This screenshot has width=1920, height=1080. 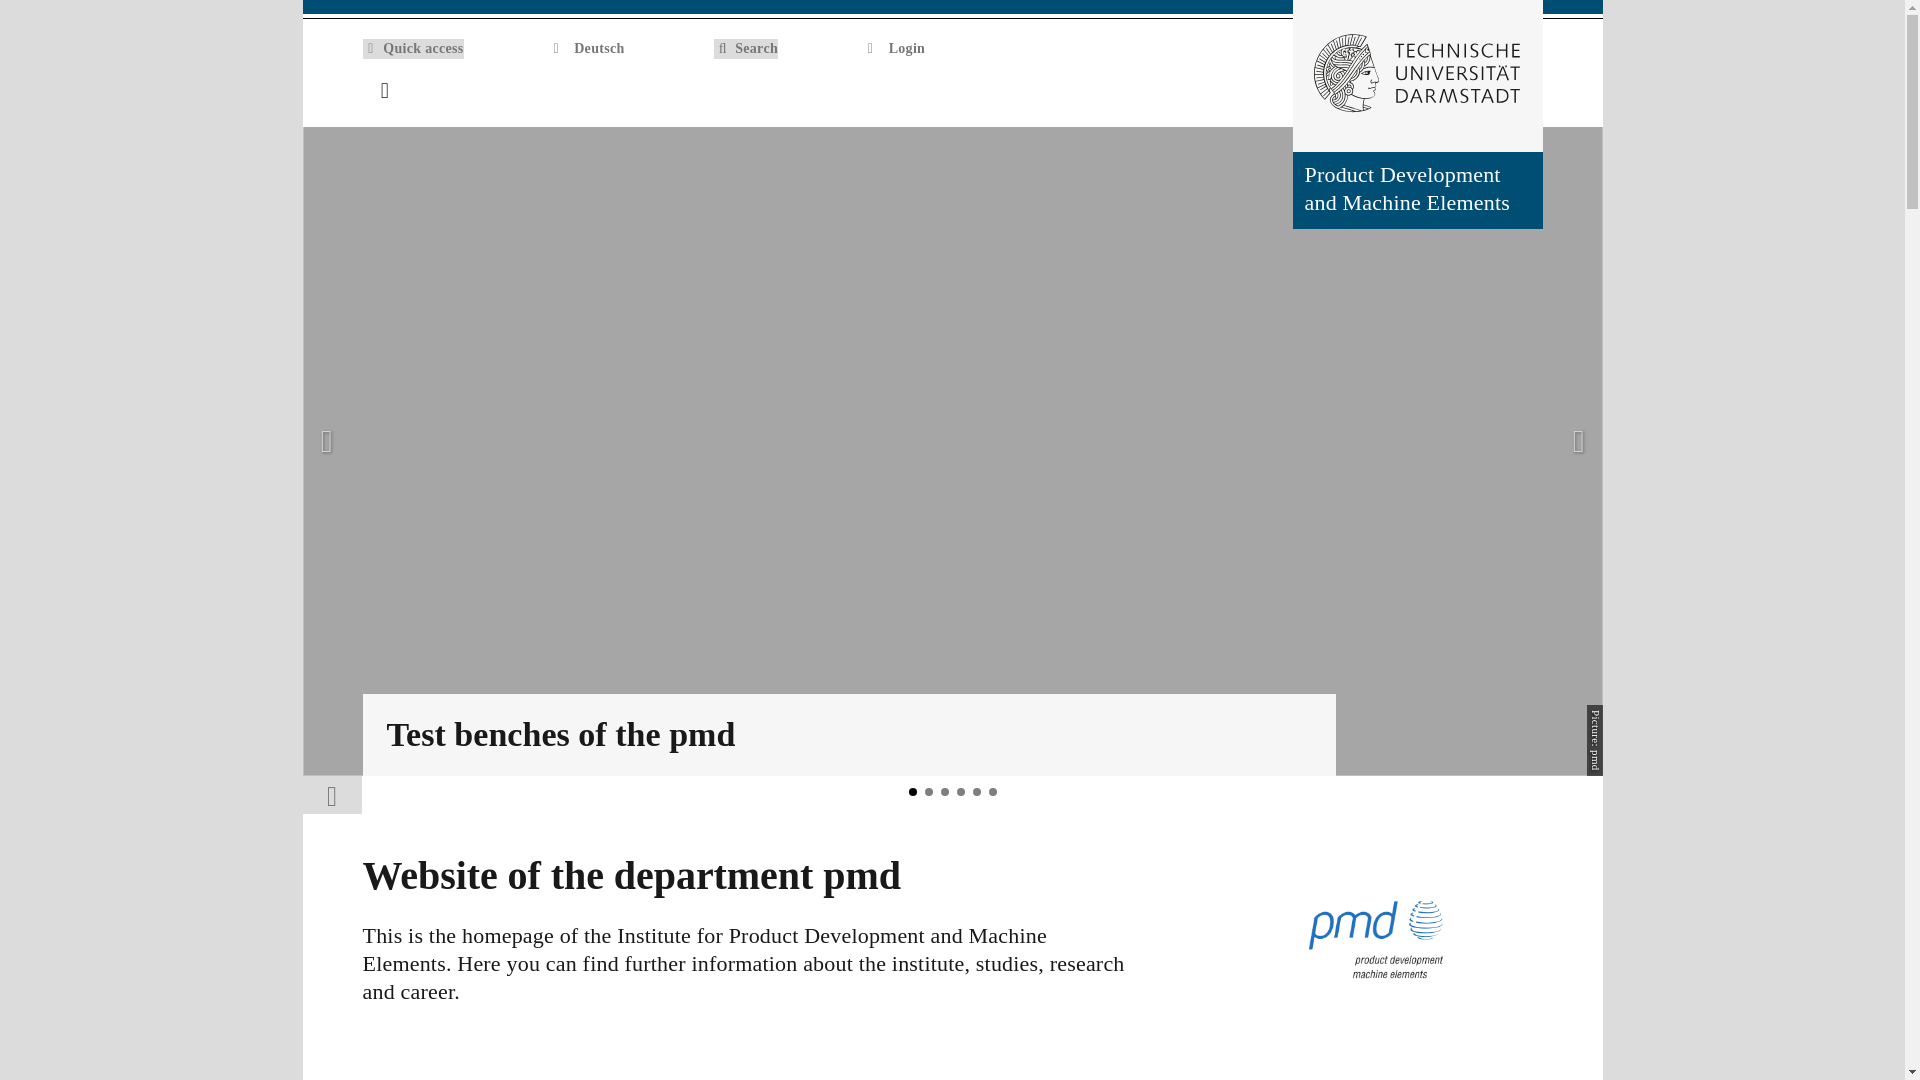 I want to click on Search, so click(x=746, y=48).